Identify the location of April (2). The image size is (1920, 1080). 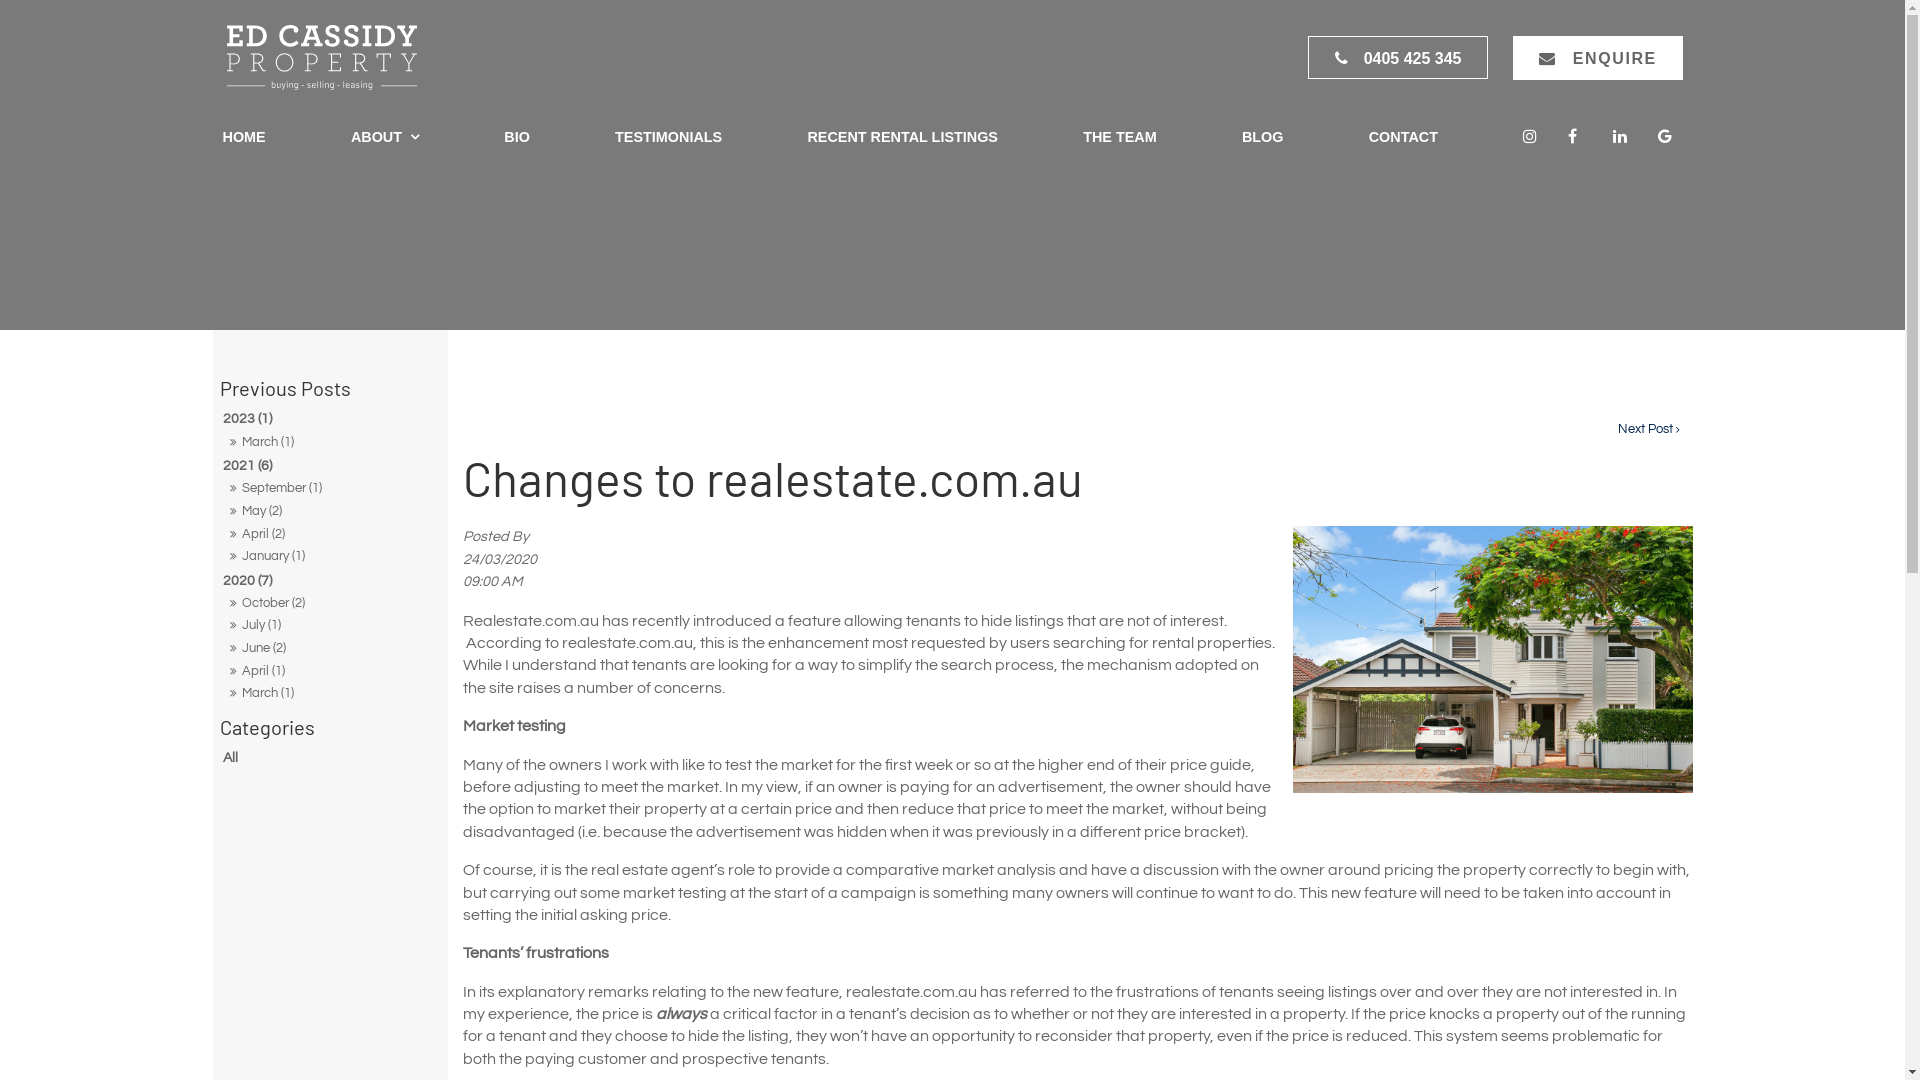
(330, 535).